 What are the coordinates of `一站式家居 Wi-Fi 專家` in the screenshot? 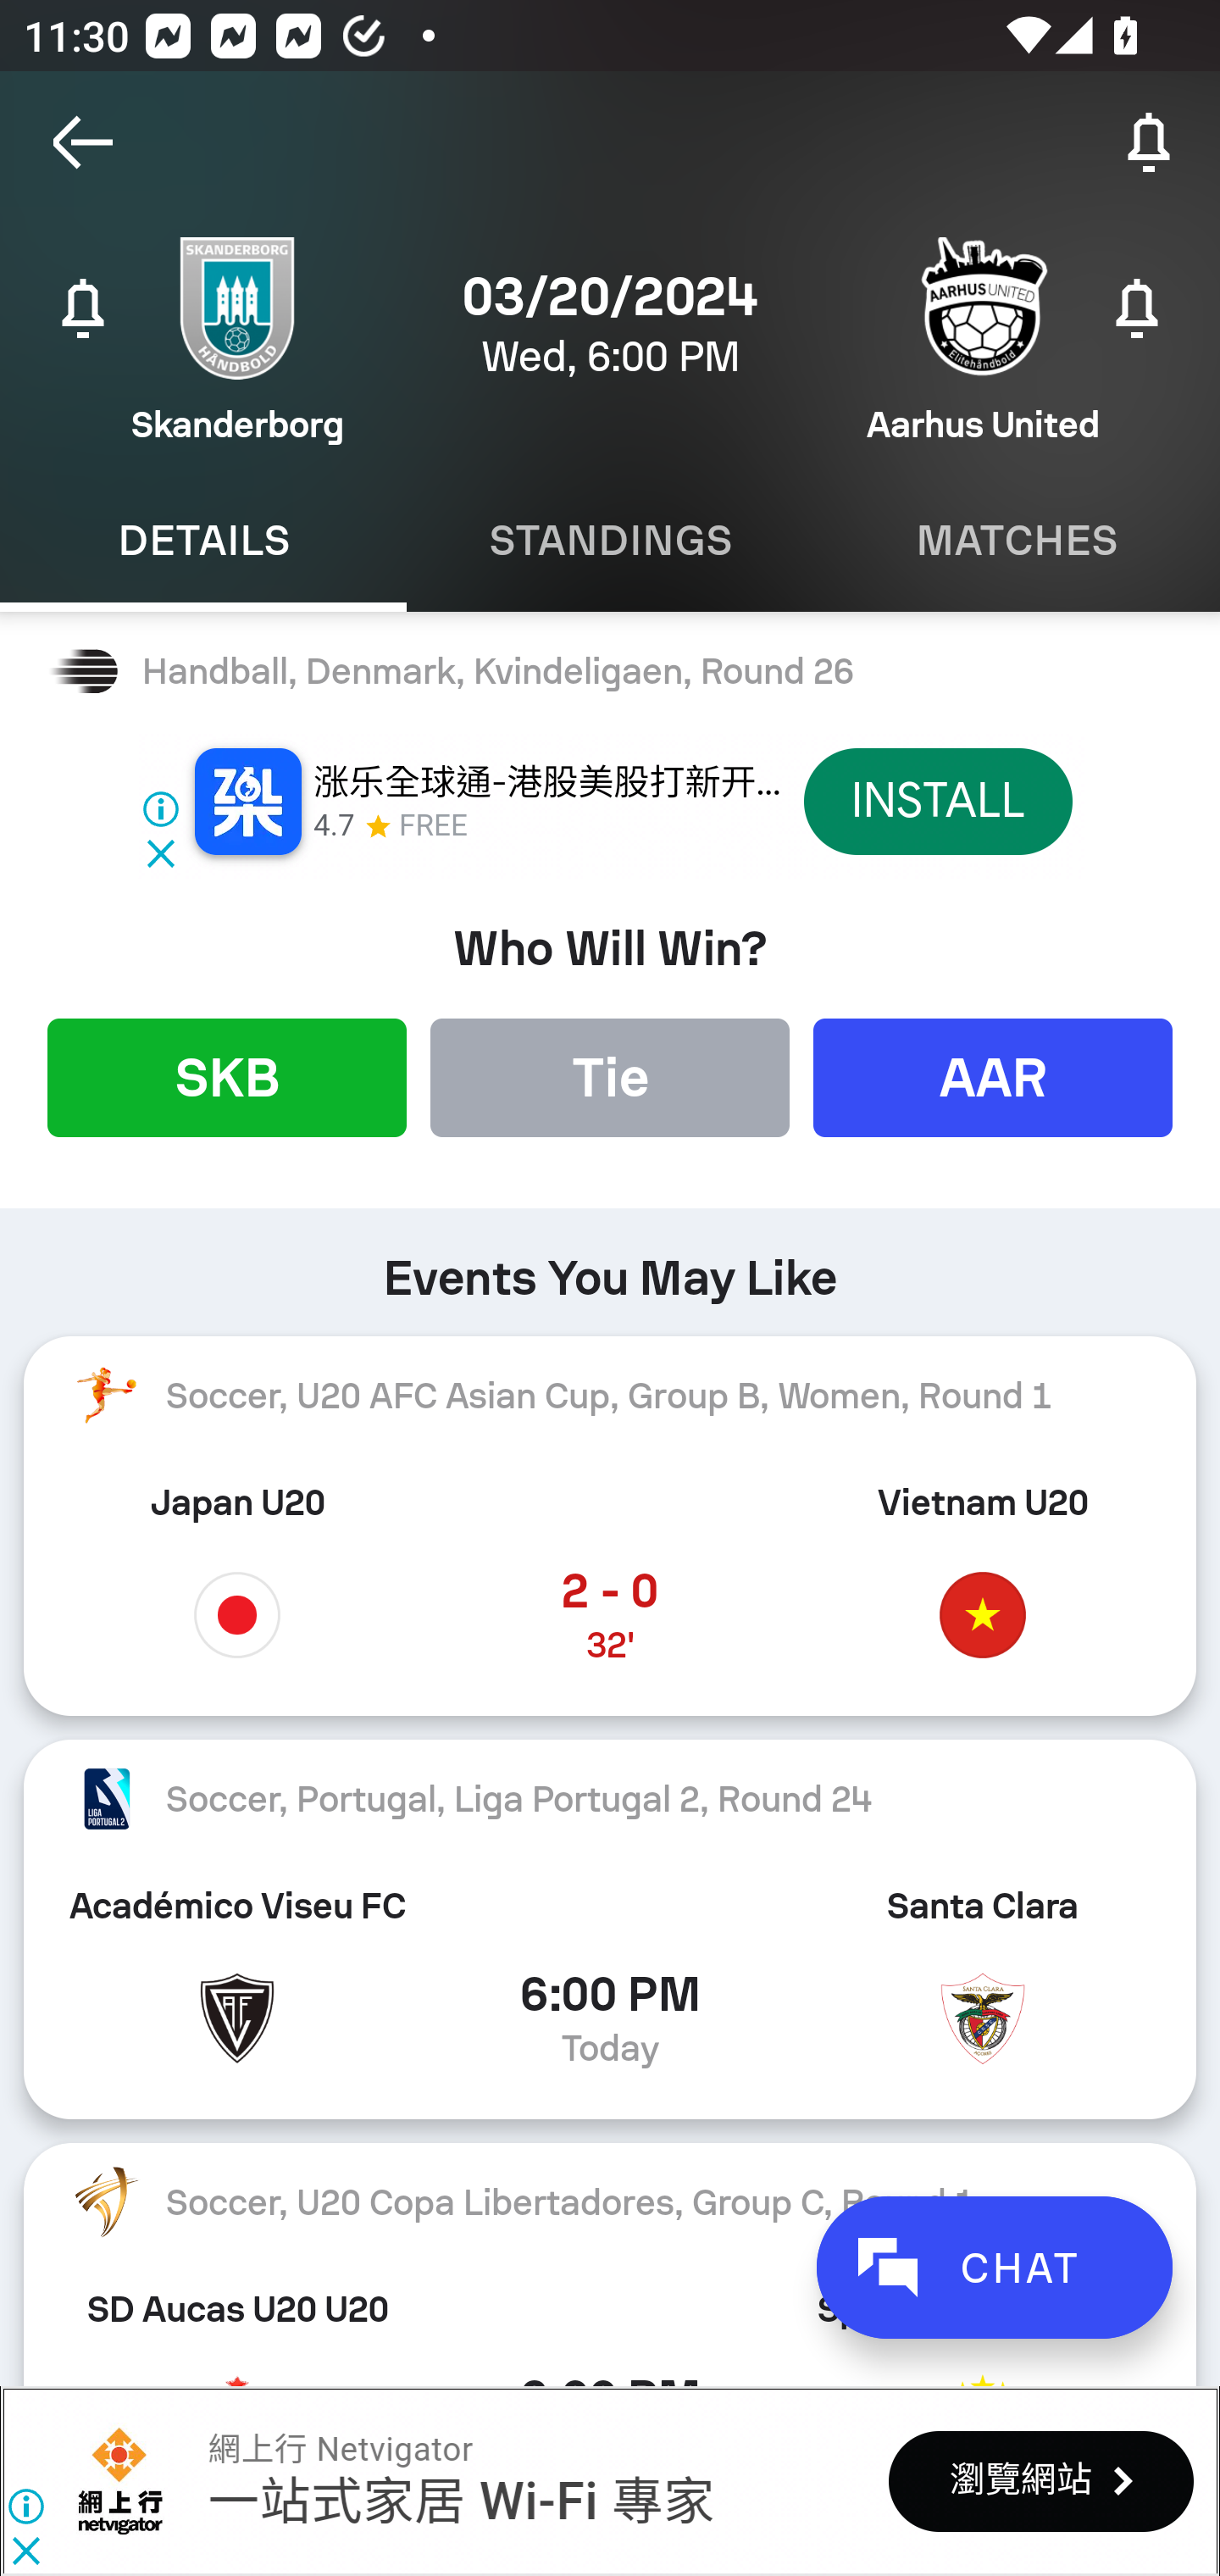 It's located at (459, 2502).